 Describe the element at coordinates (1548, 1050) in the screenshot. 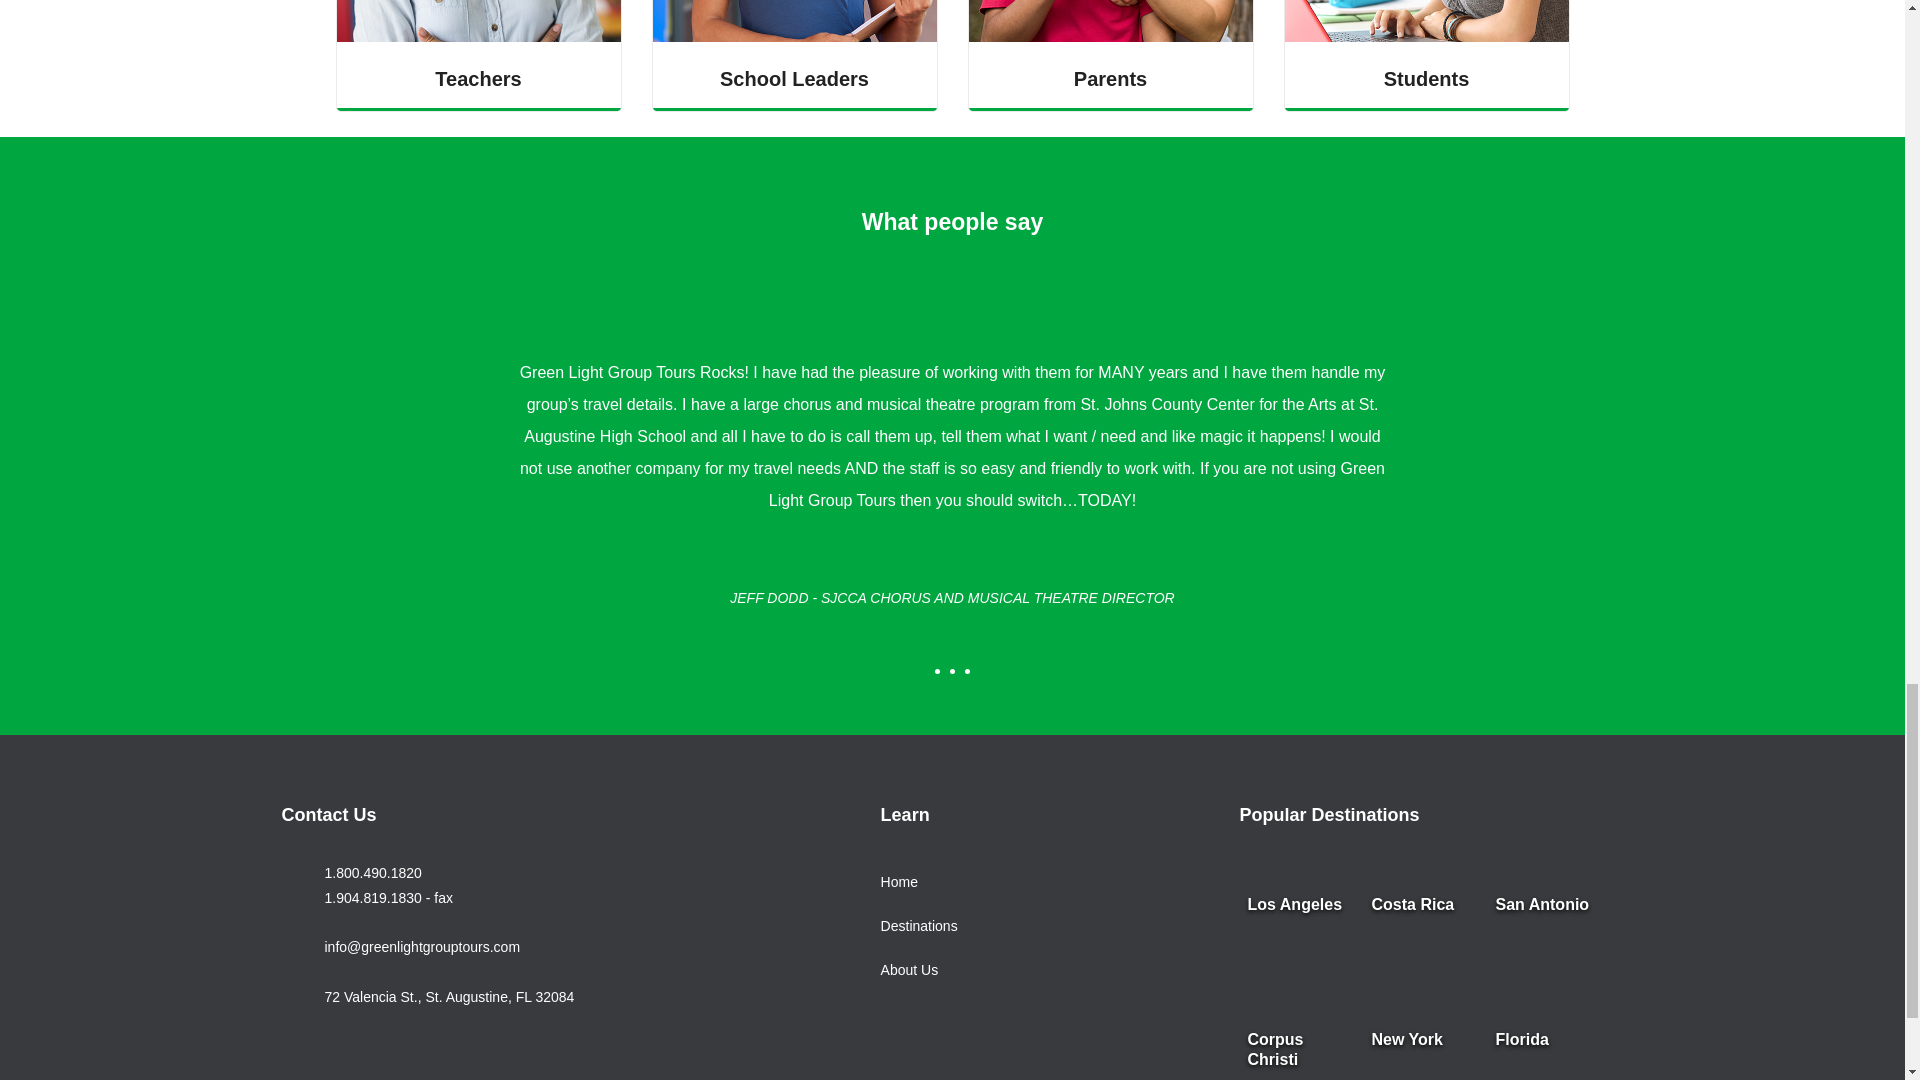

I see `Florida` at that location.